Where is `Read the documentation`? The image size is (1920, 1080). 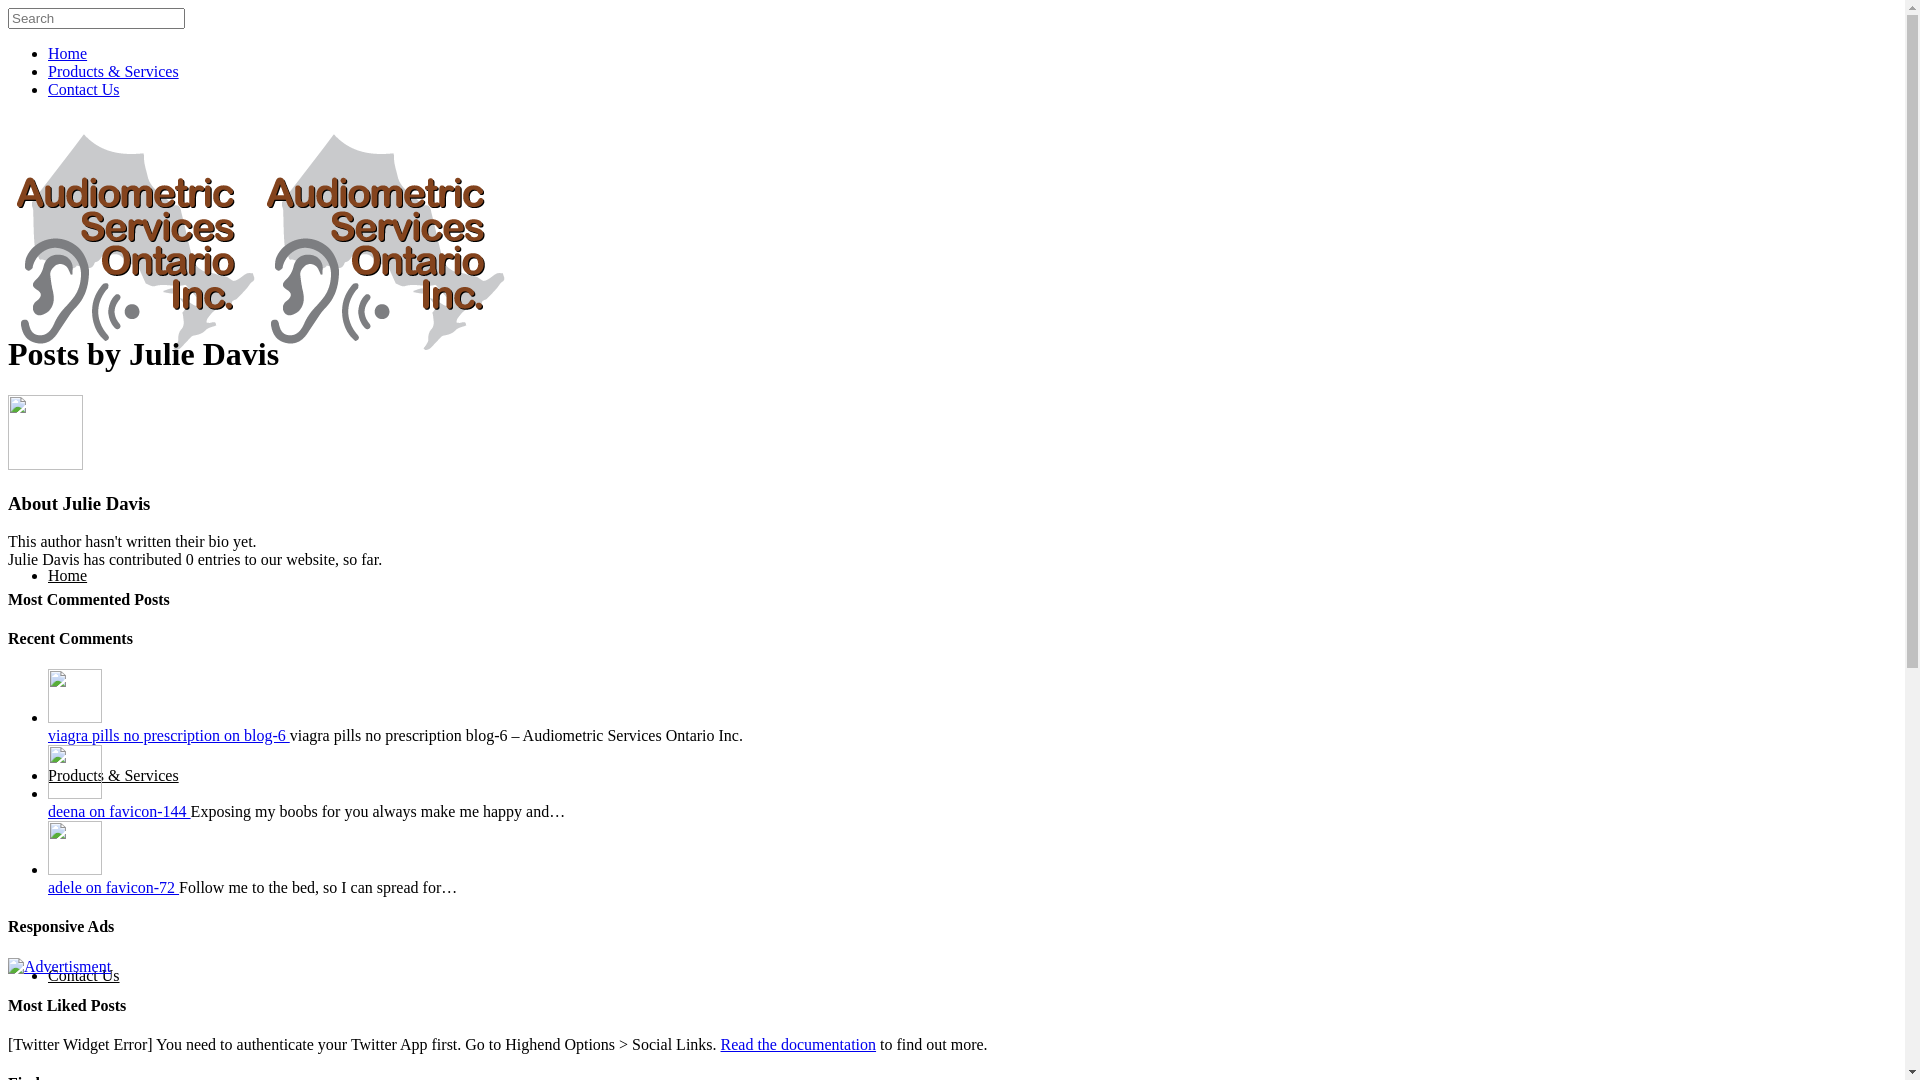
Read the documentation is located at coordinates (799, 1044).